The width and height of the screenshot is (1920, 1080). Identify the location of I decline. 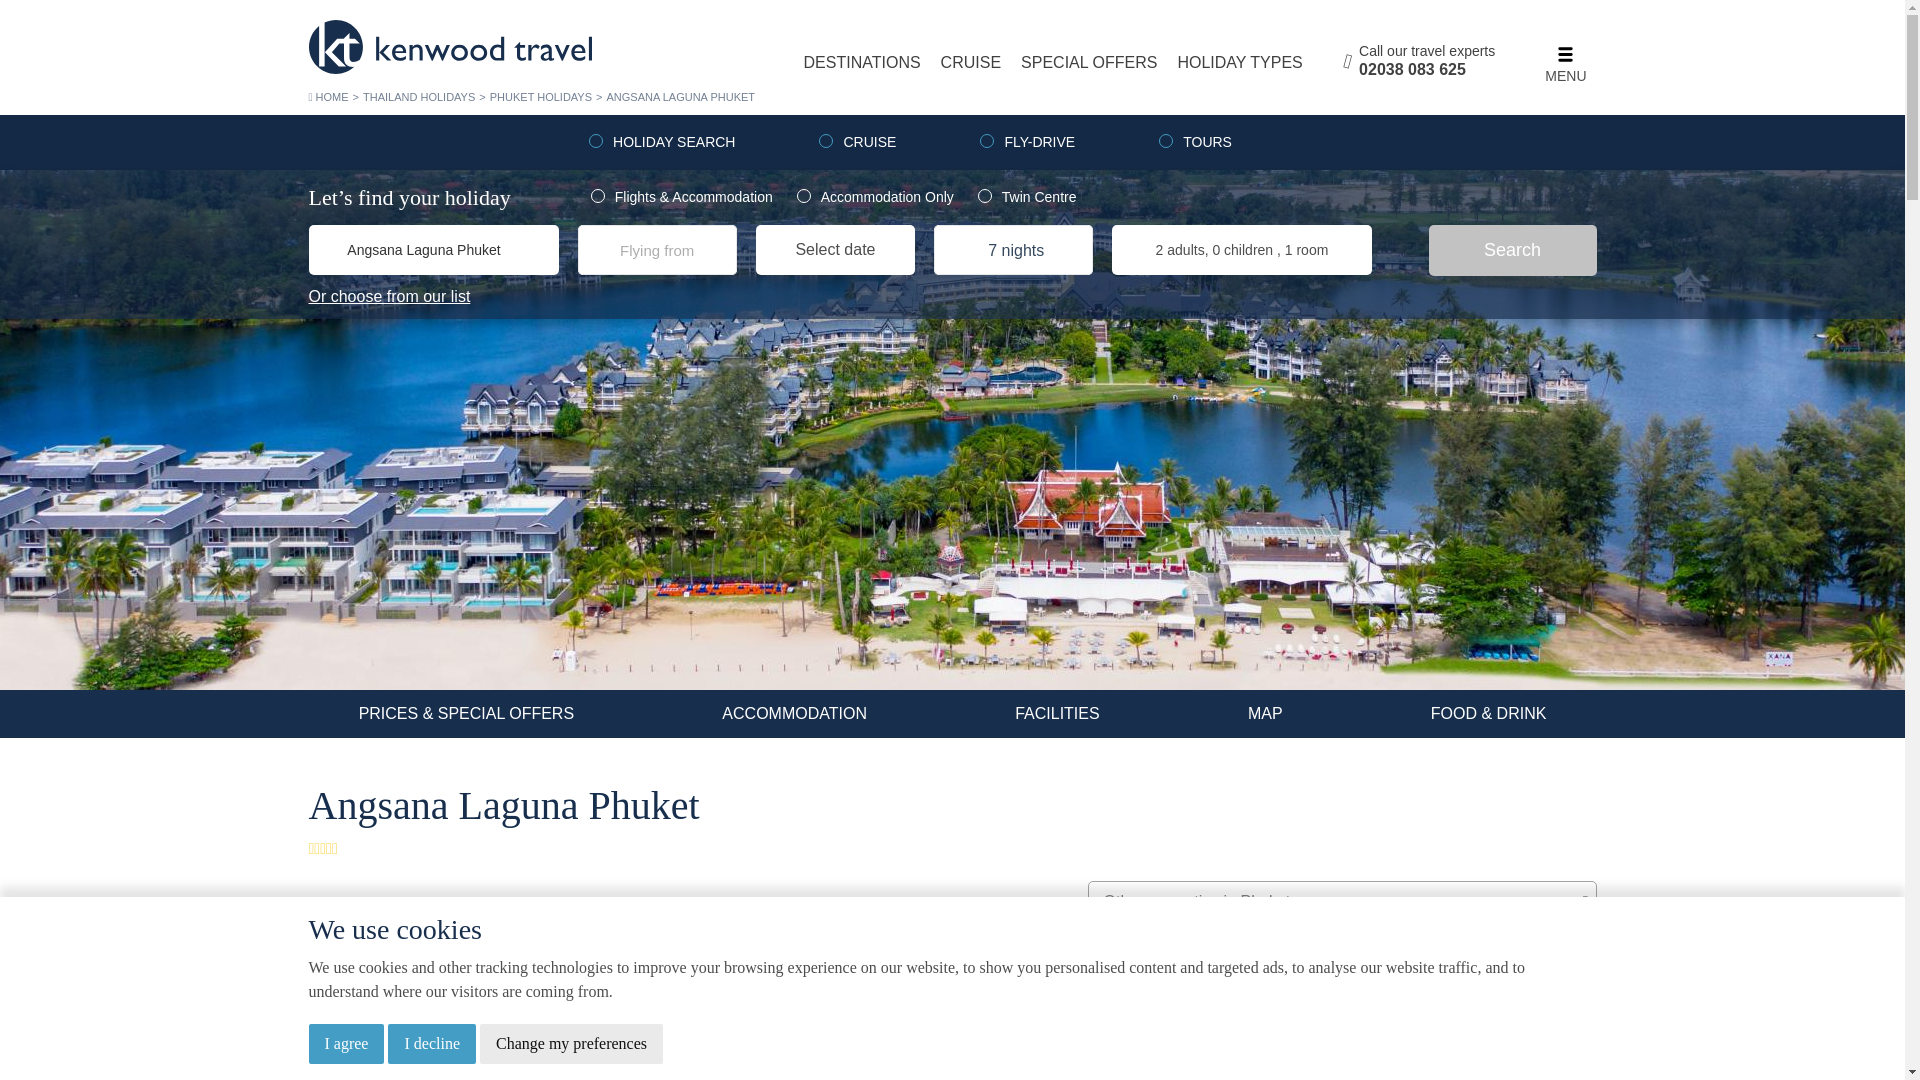
(432, 1043).